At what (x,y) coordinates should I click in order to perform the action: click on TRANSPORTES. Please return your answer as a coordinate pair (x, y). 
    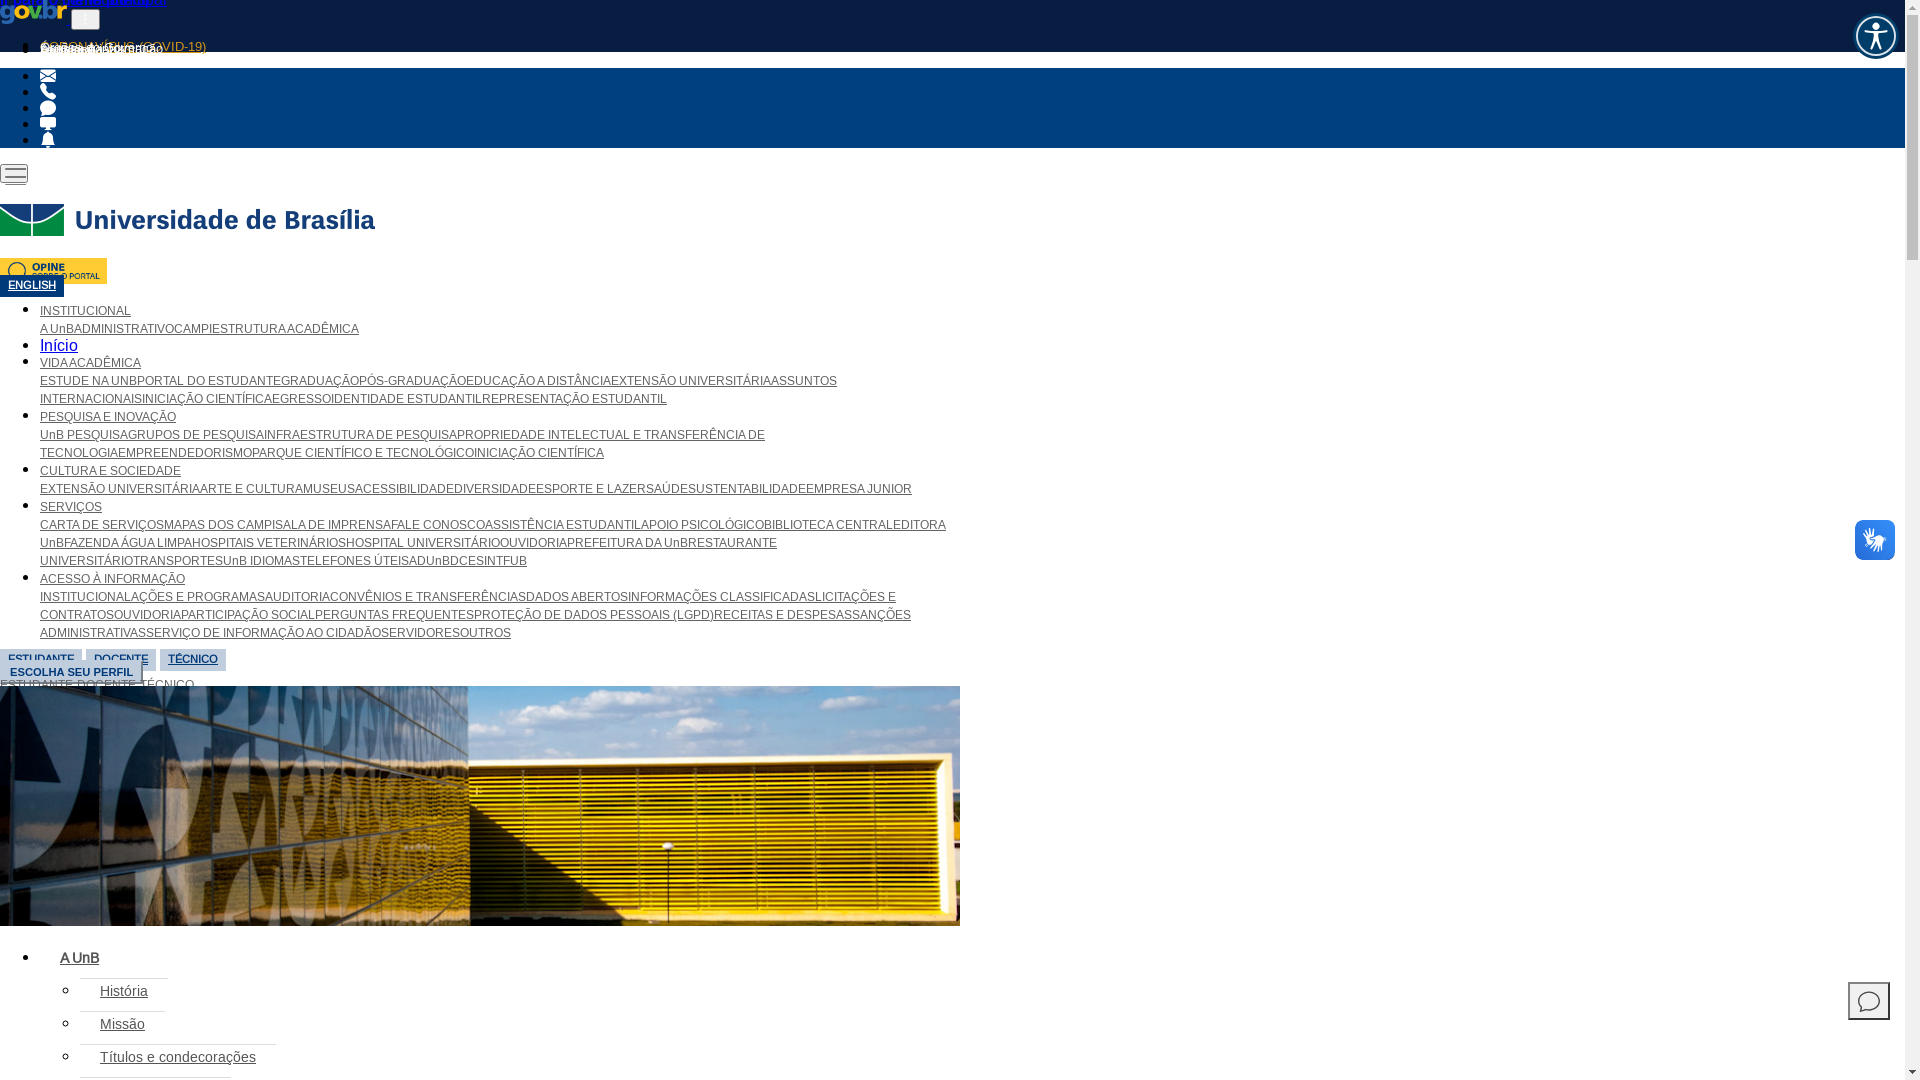
    Looking at the image, I should click on (178, 562).